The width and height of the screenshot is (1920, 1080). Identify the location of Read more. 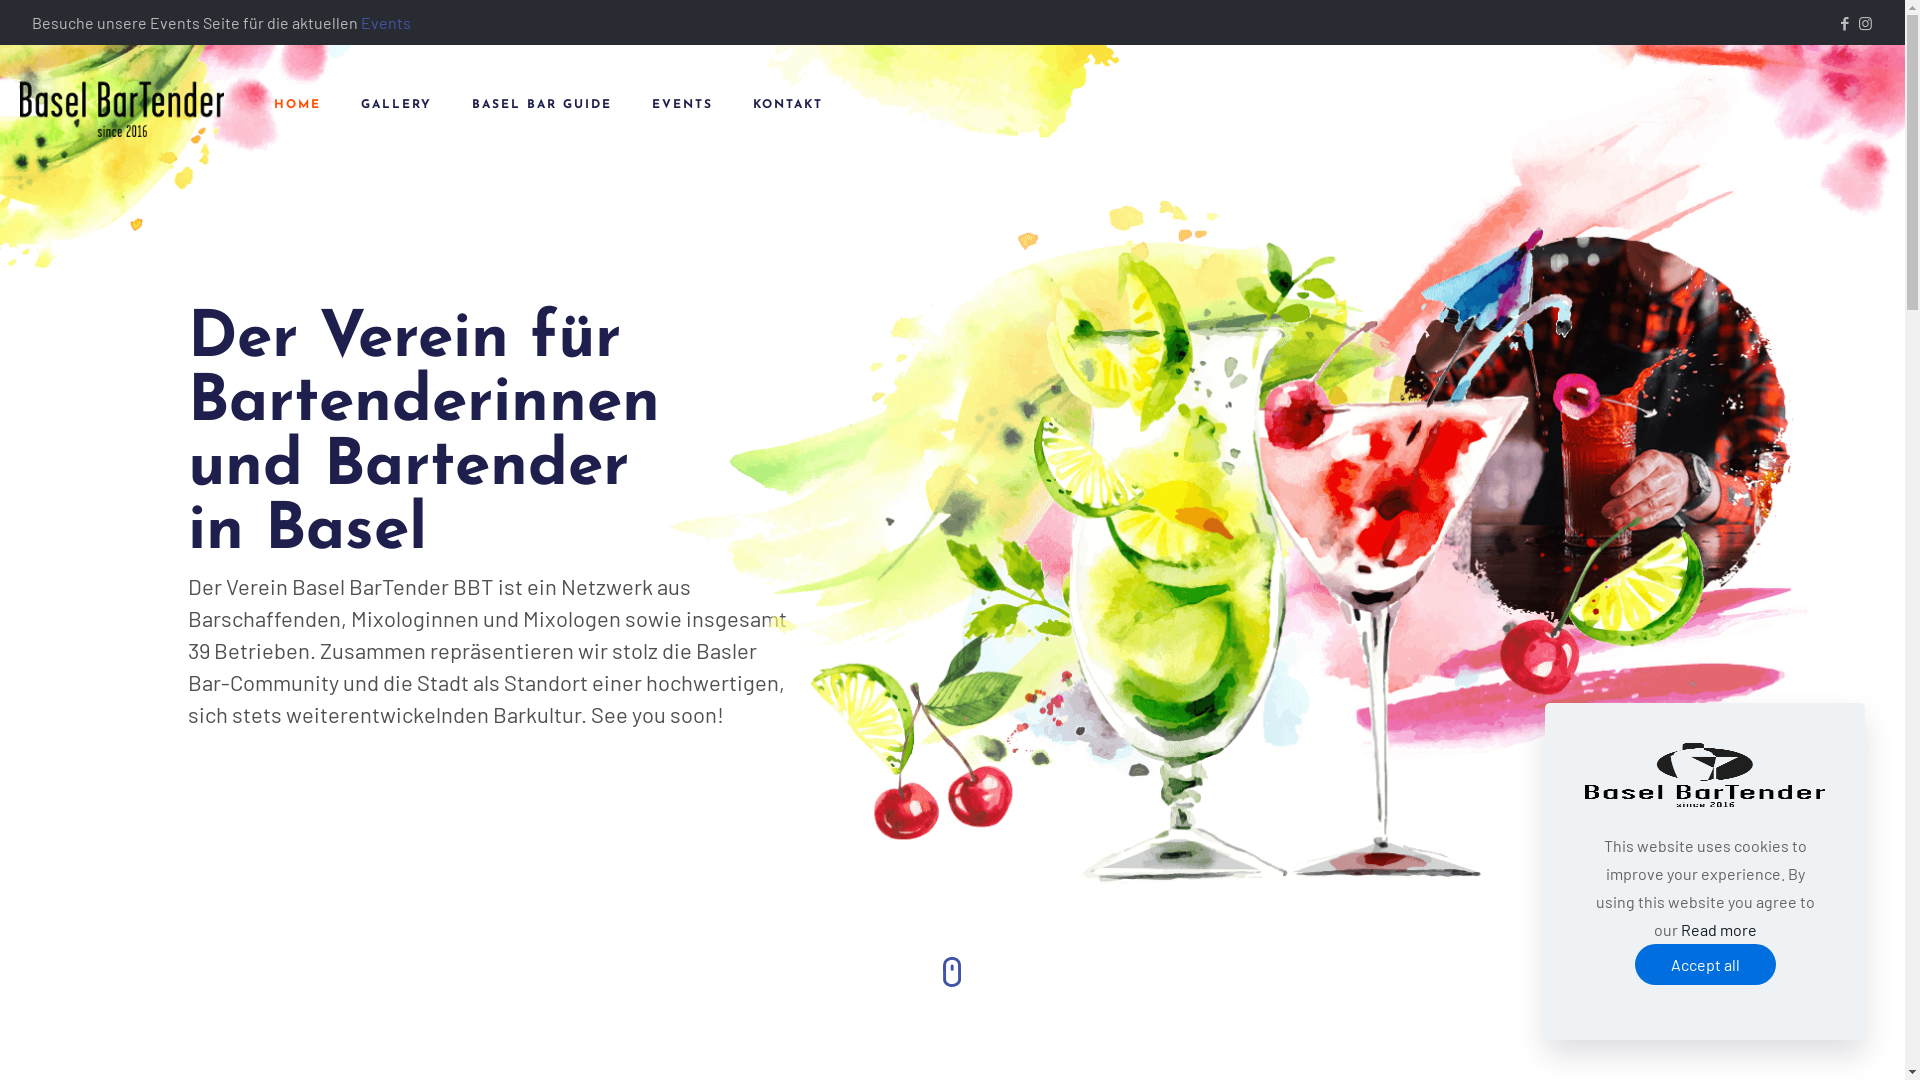
(1718, 930).